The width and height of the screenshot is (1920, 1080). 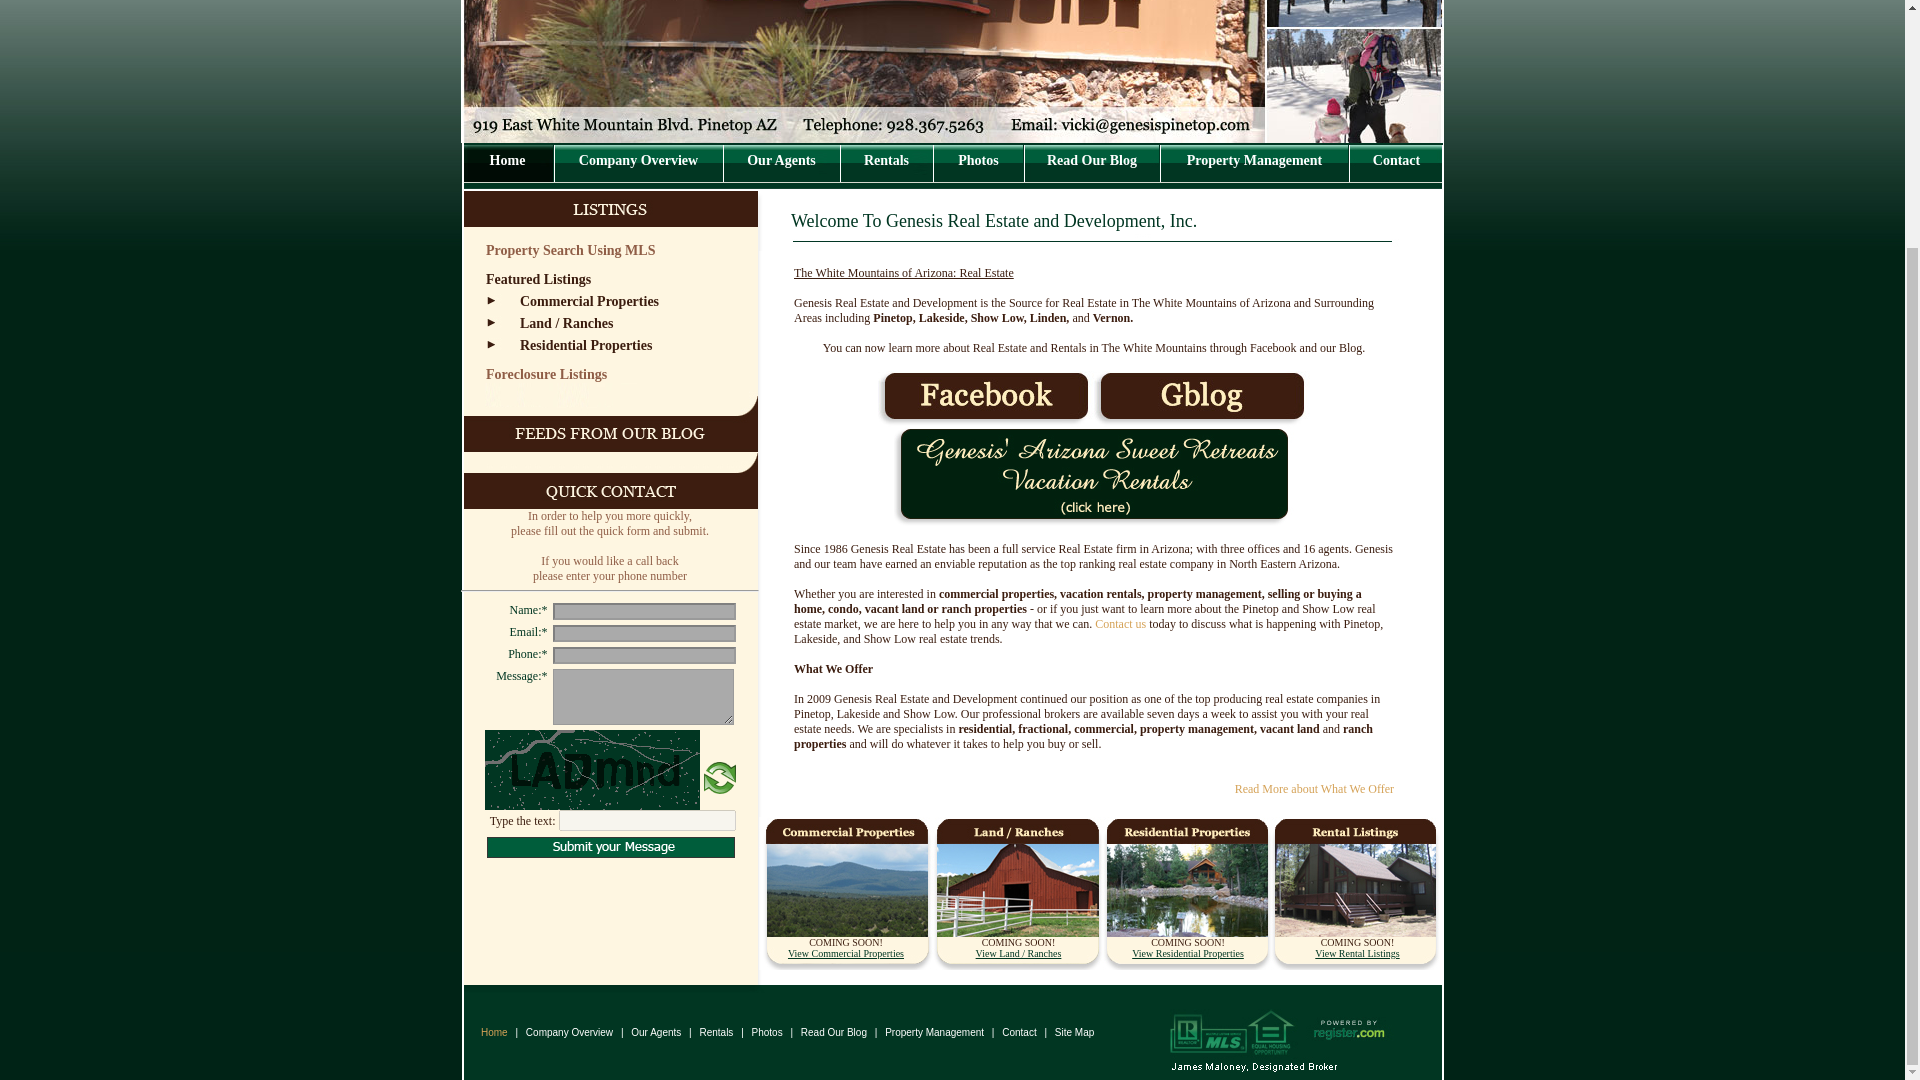 What do you see at coordinates (715, 1032) in the screenshot?
I see `Rentals` at bounding box center [715, 1032].